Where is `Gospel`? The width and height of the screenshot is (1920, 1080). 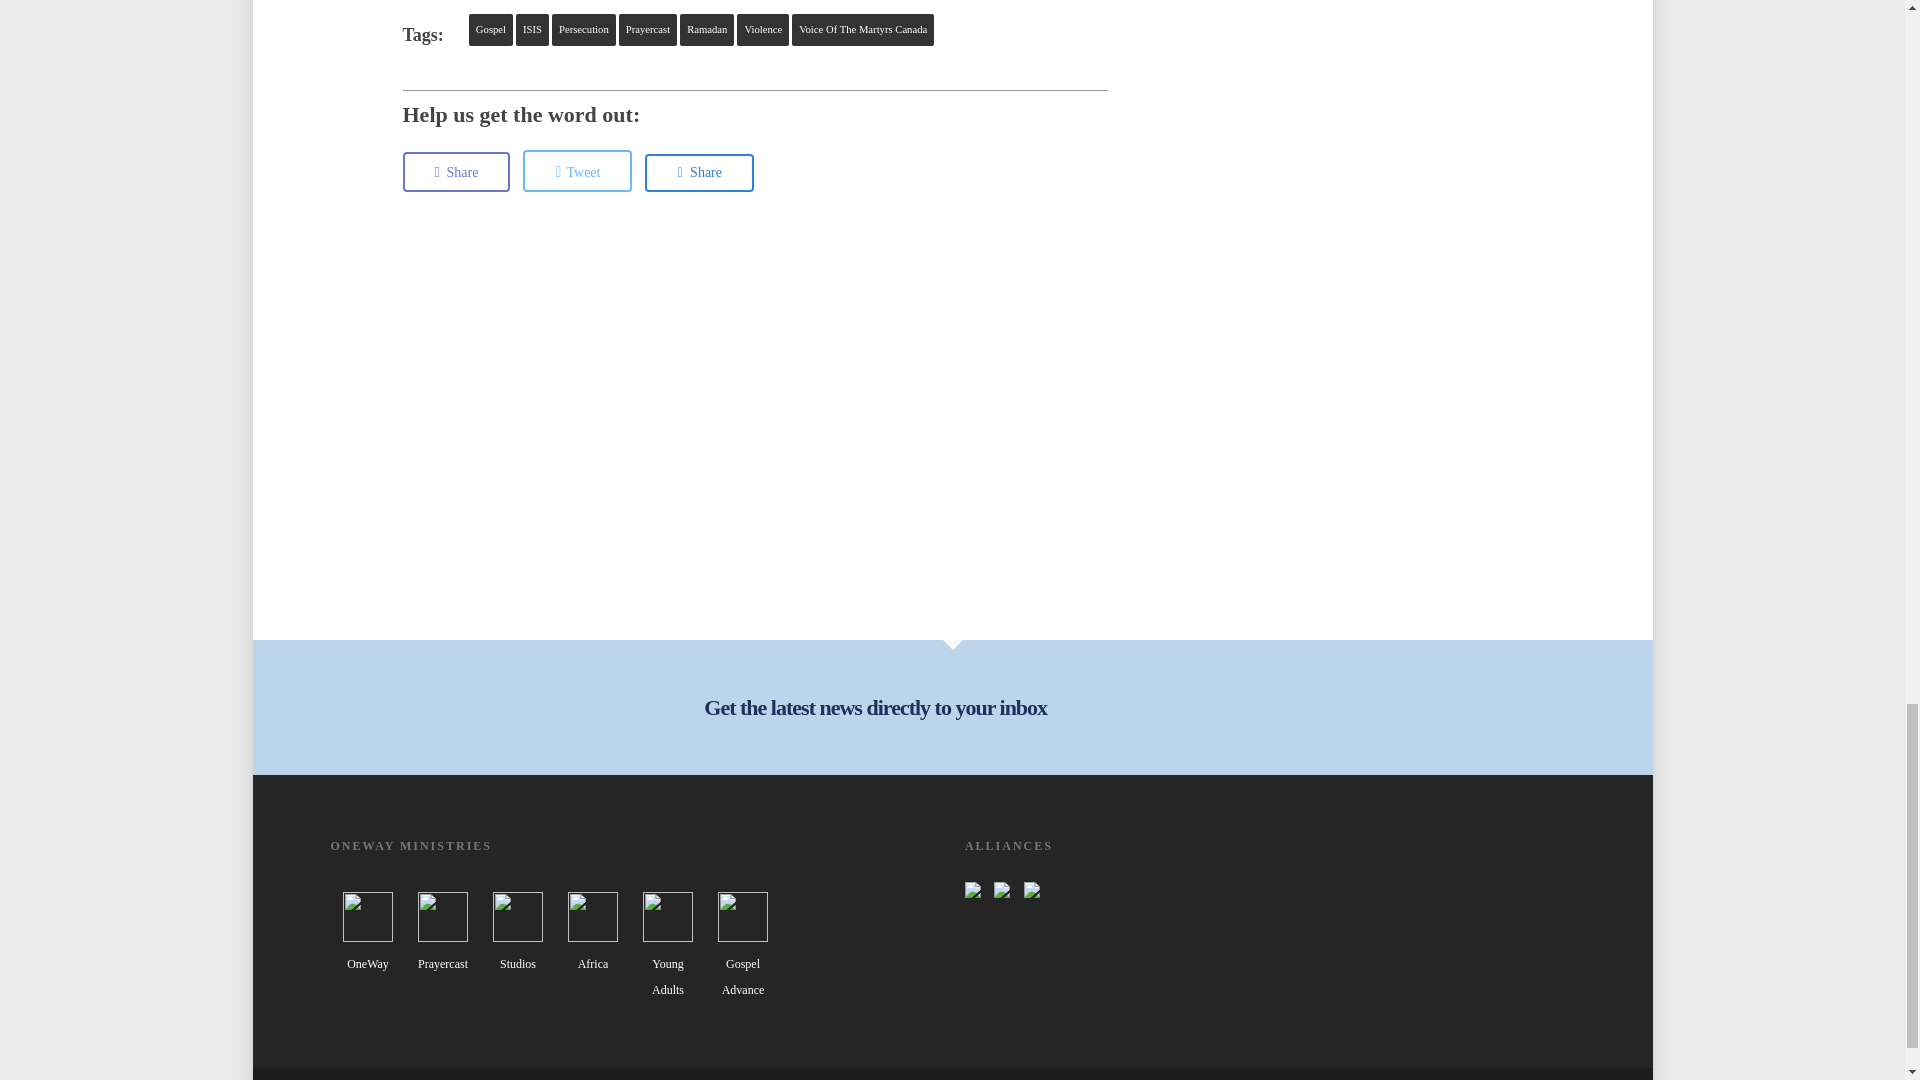 Gospel is located at coordinates (490, 30).